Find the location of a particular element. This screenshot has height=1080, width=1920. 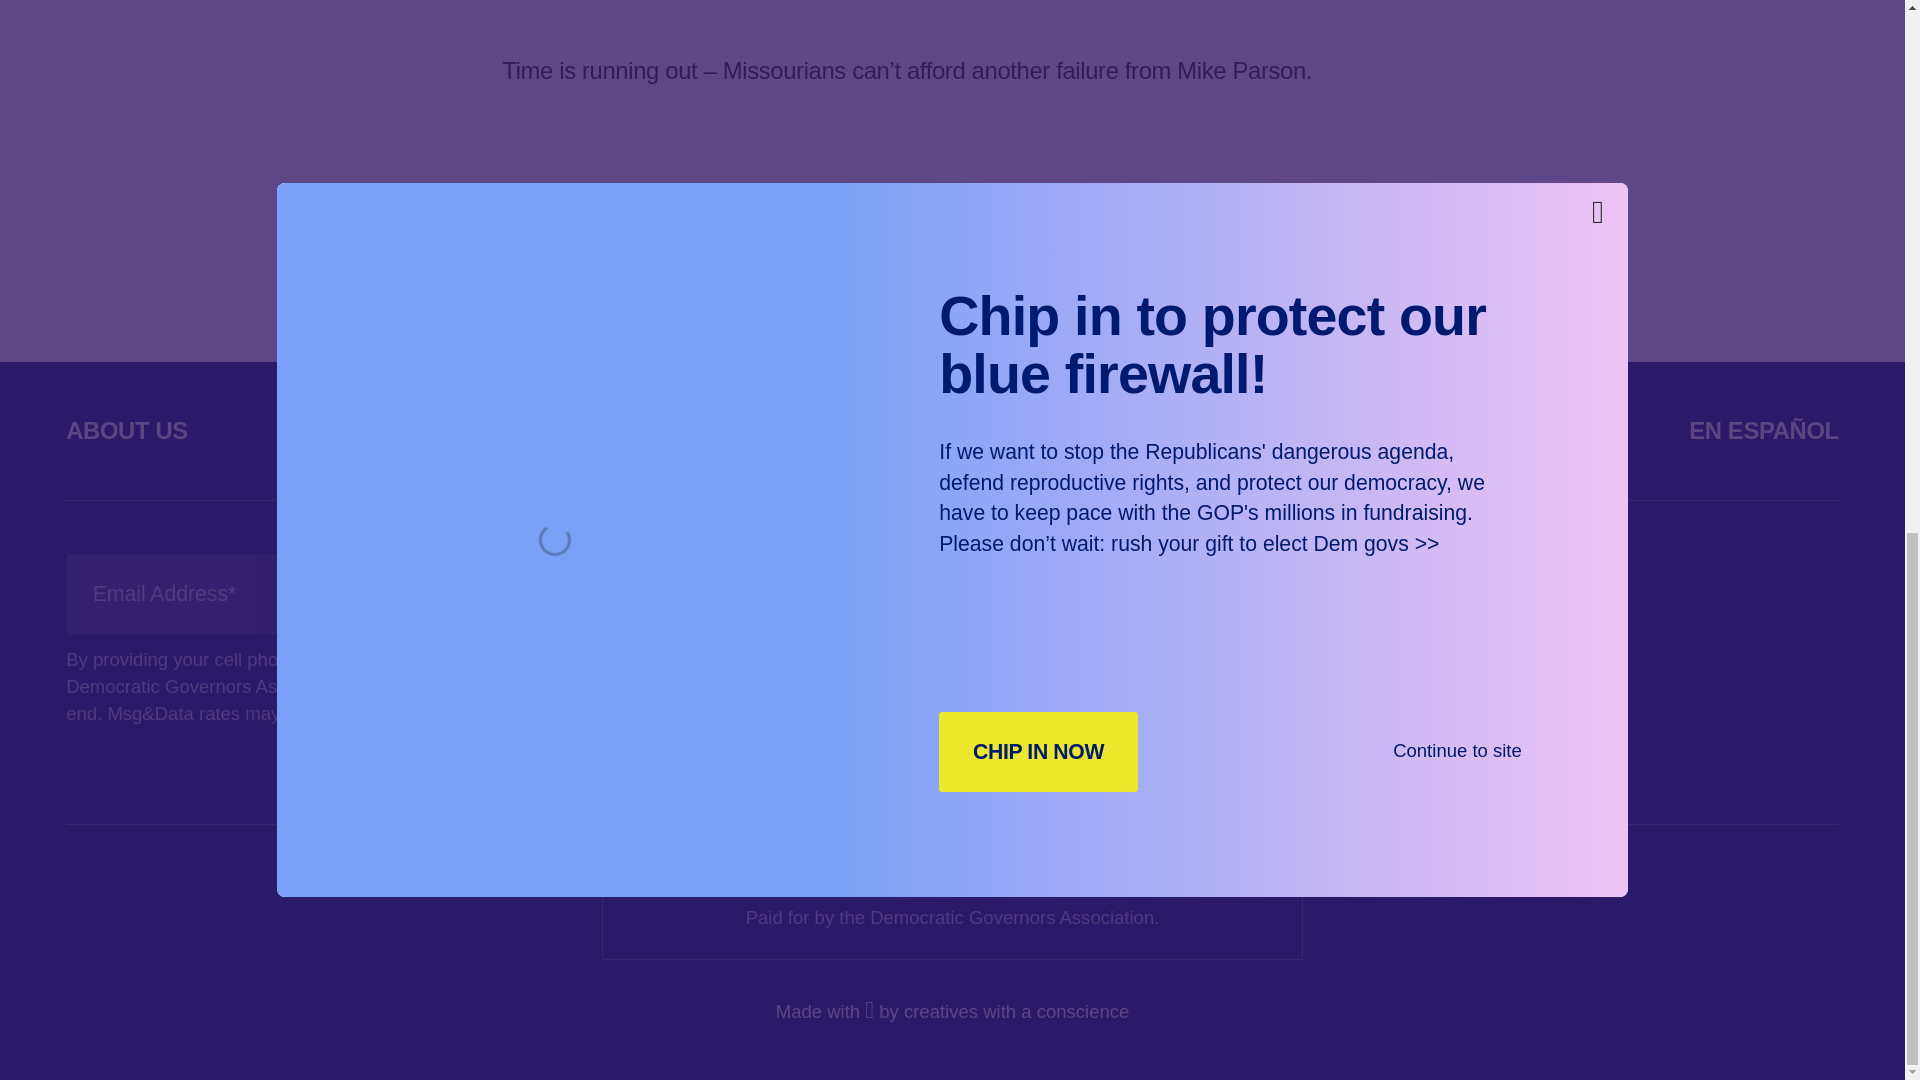

THE LATEST is located at coordinates (718, 430).